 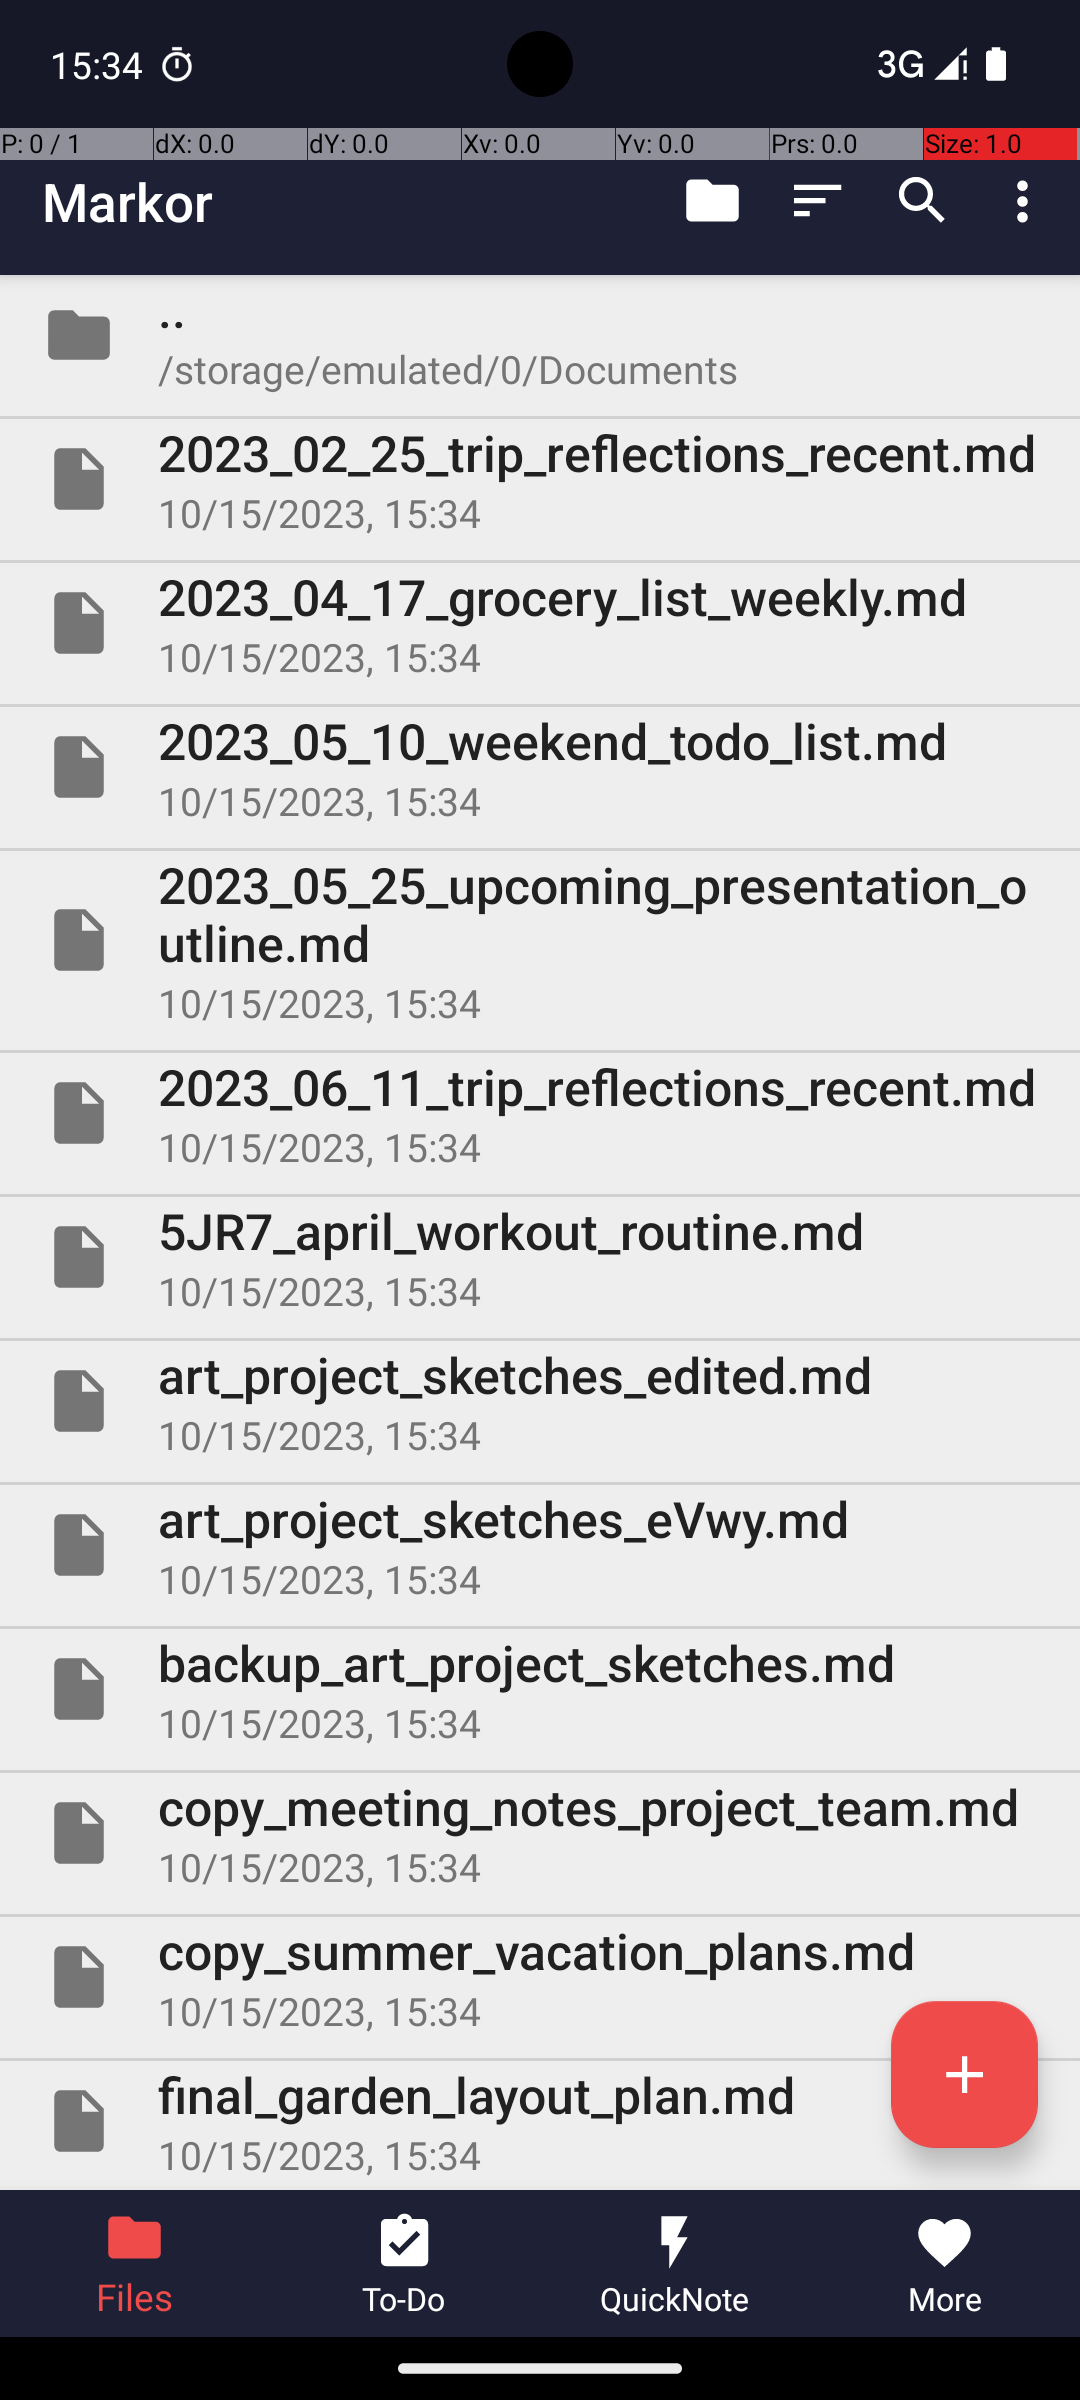 I want to click on File 2023_06_11_trip_reflections_recent.md , so click(x=540, y=1113).